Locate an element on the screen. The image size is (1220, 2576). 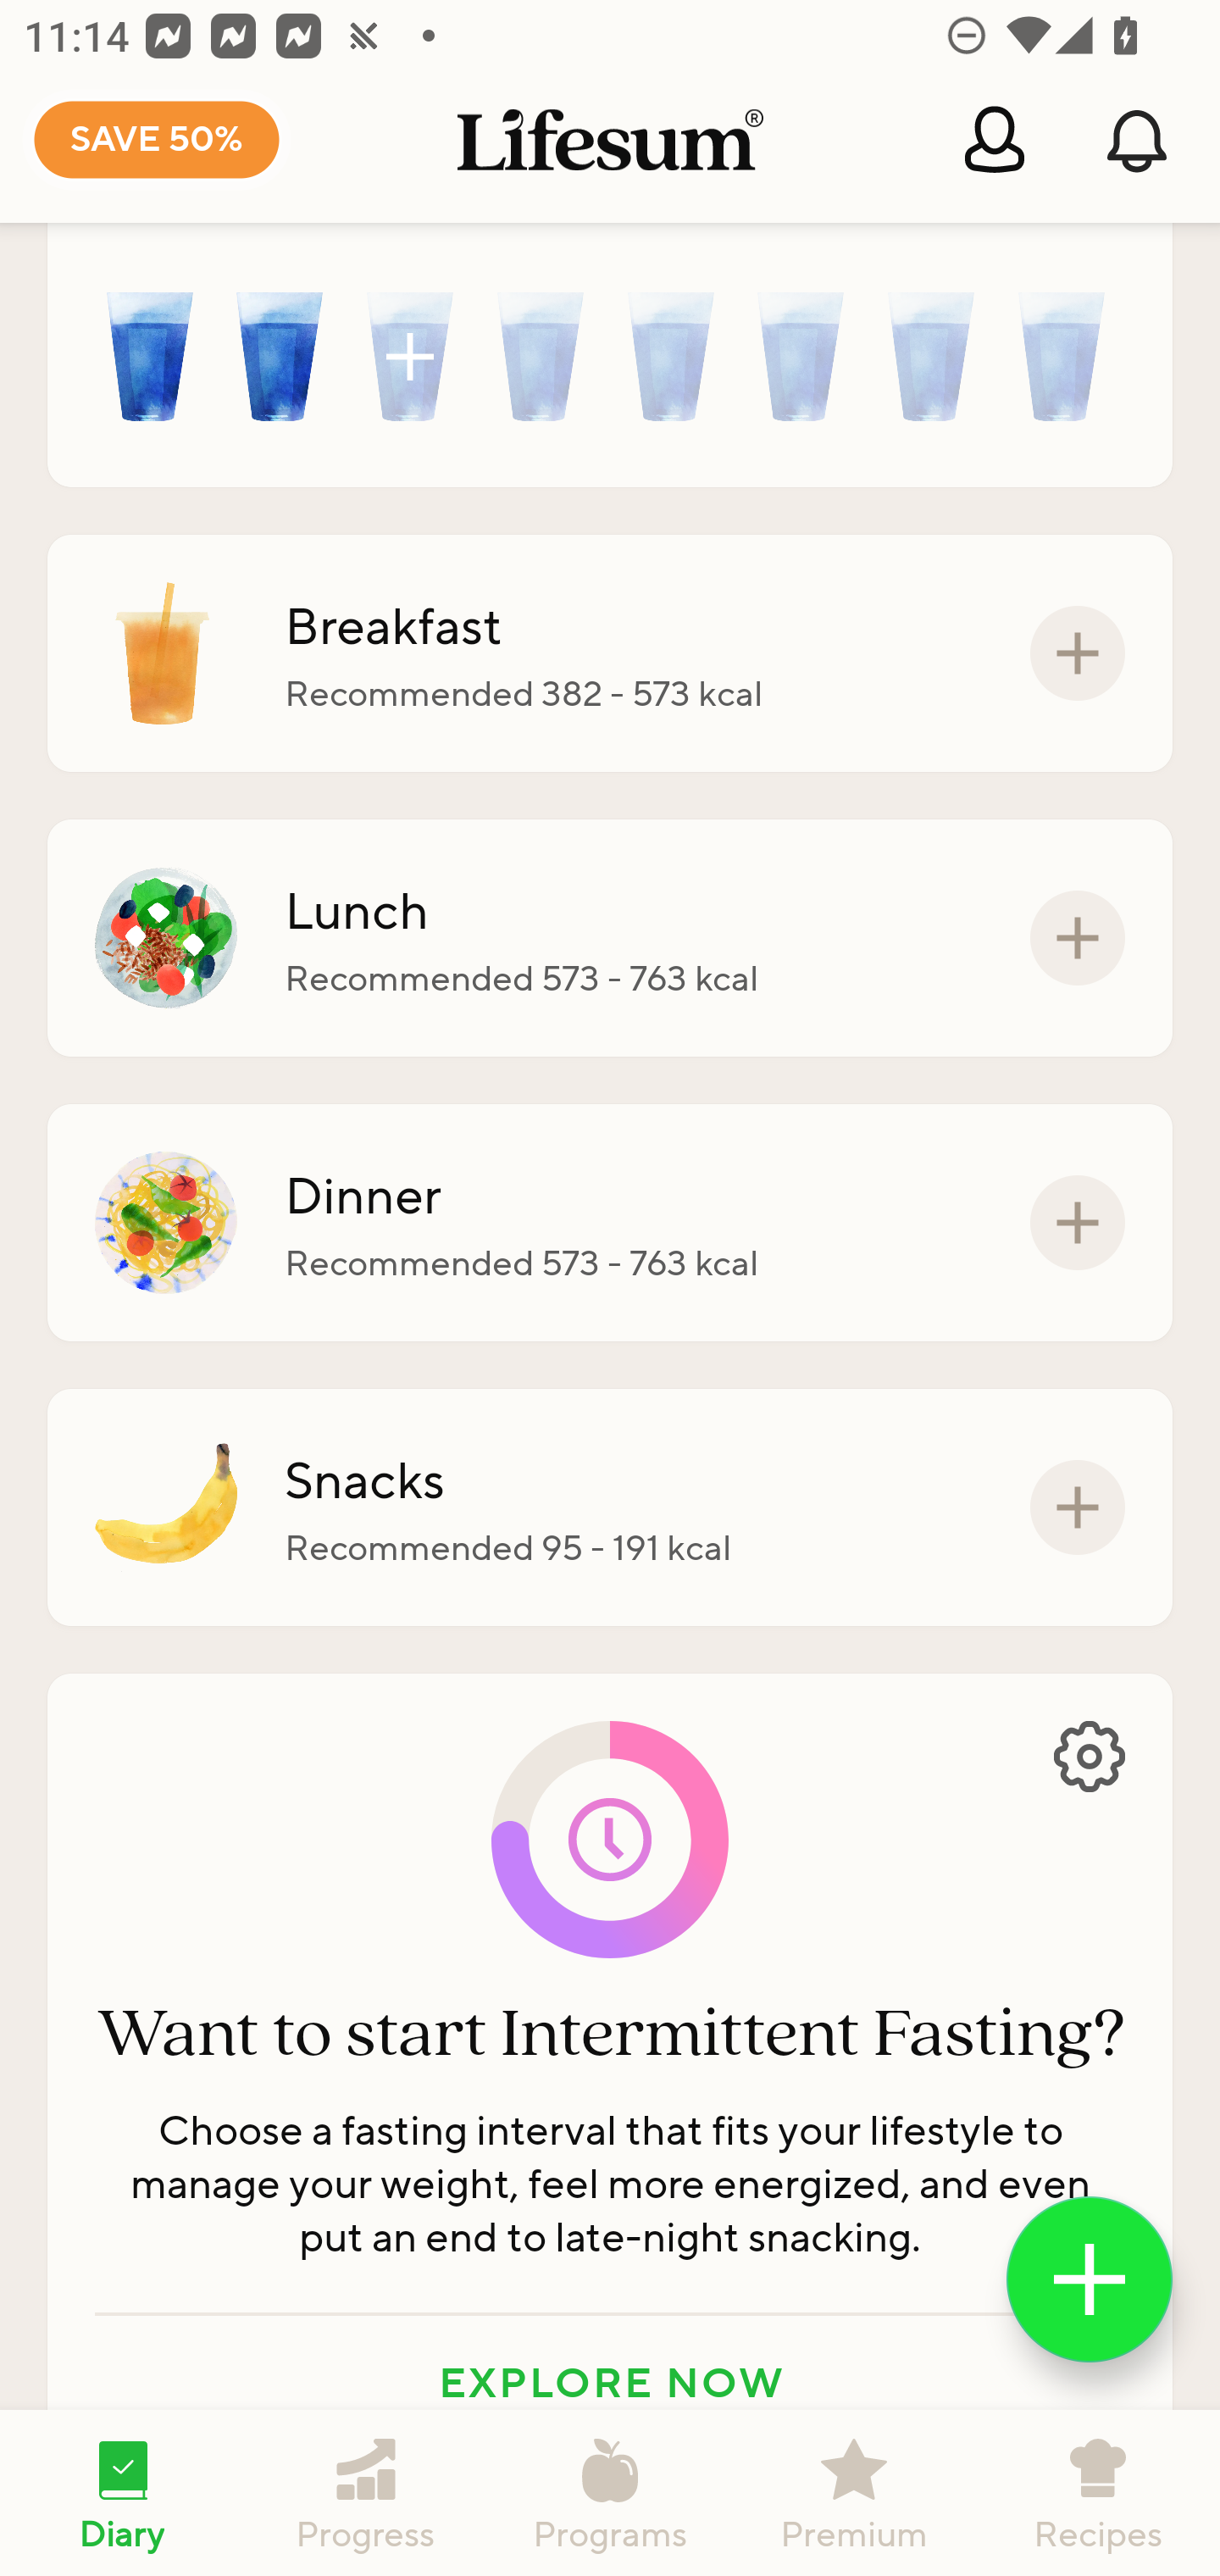
Breakfast Recommended 382 - 573 kcal is located at coordinates (610, 654).